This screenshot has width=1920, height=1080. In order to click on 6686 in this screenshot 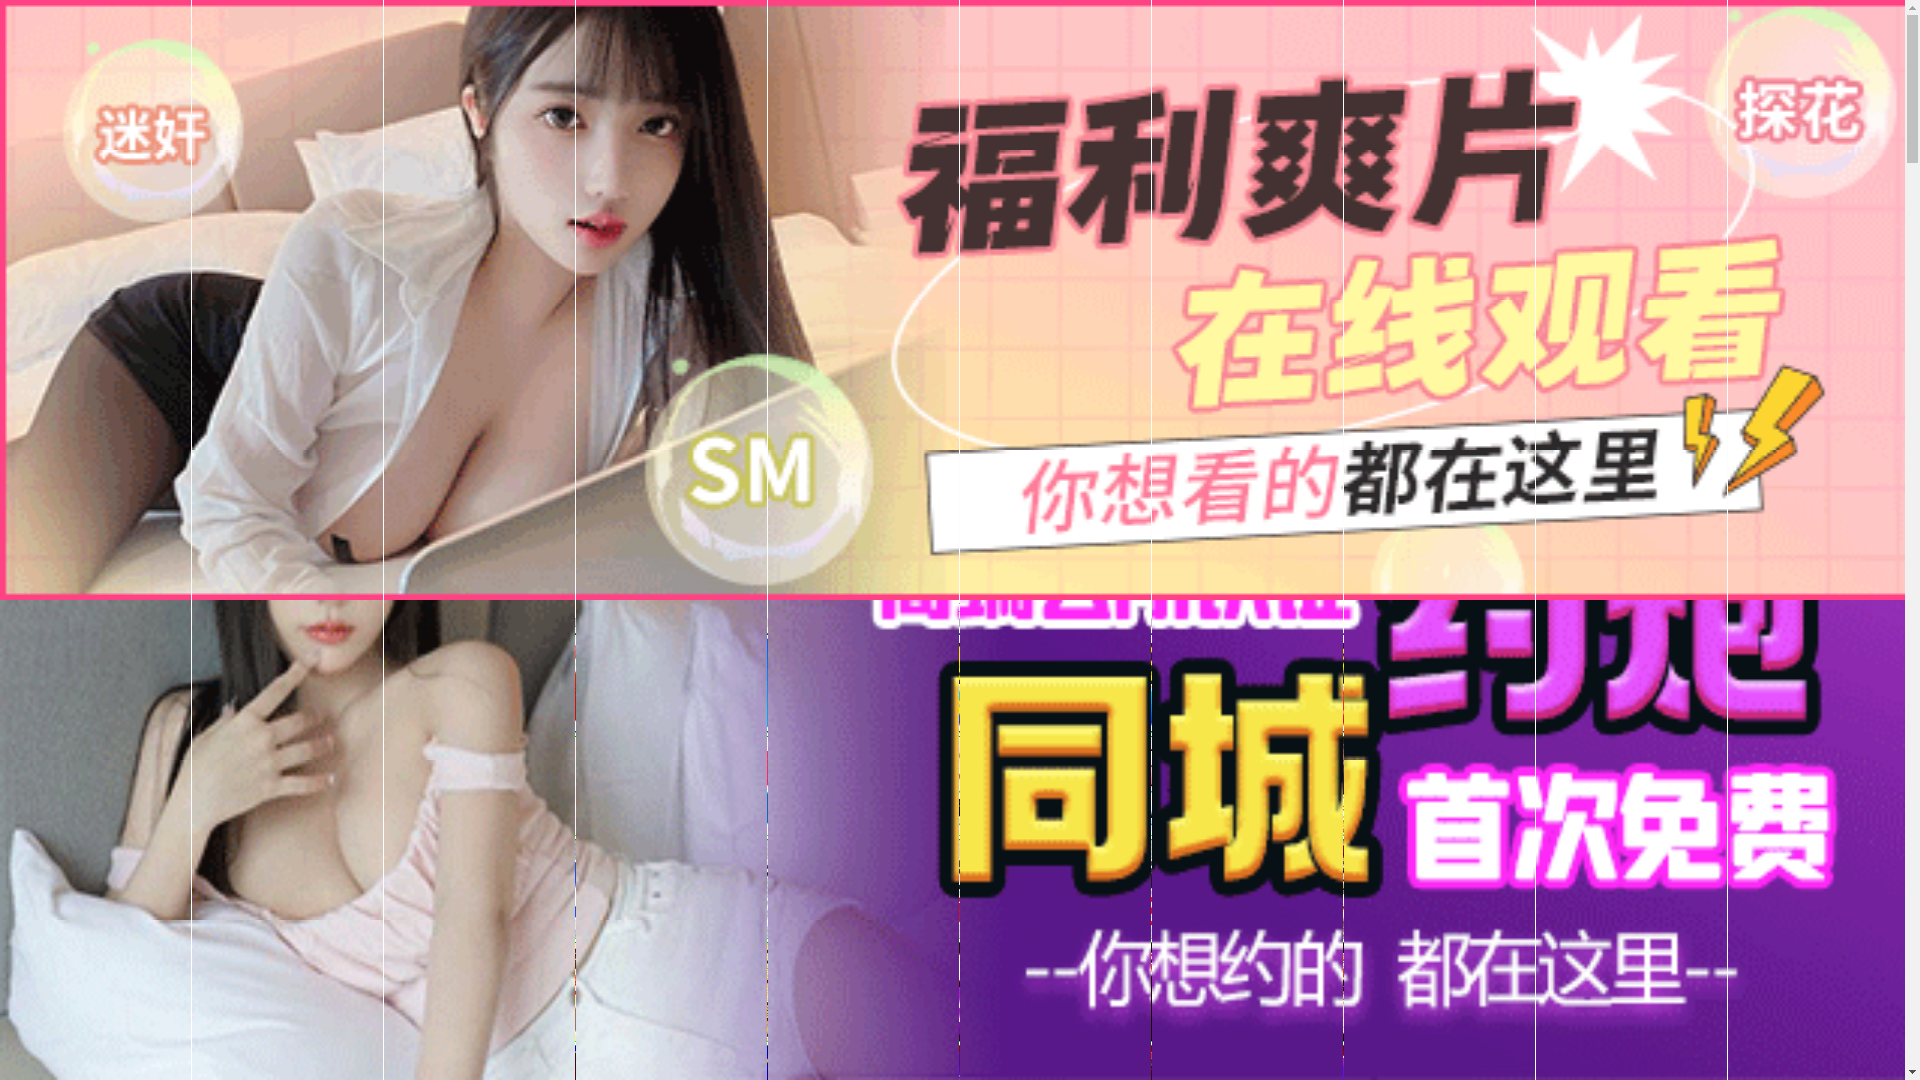, I will do `click(952, 728)`.